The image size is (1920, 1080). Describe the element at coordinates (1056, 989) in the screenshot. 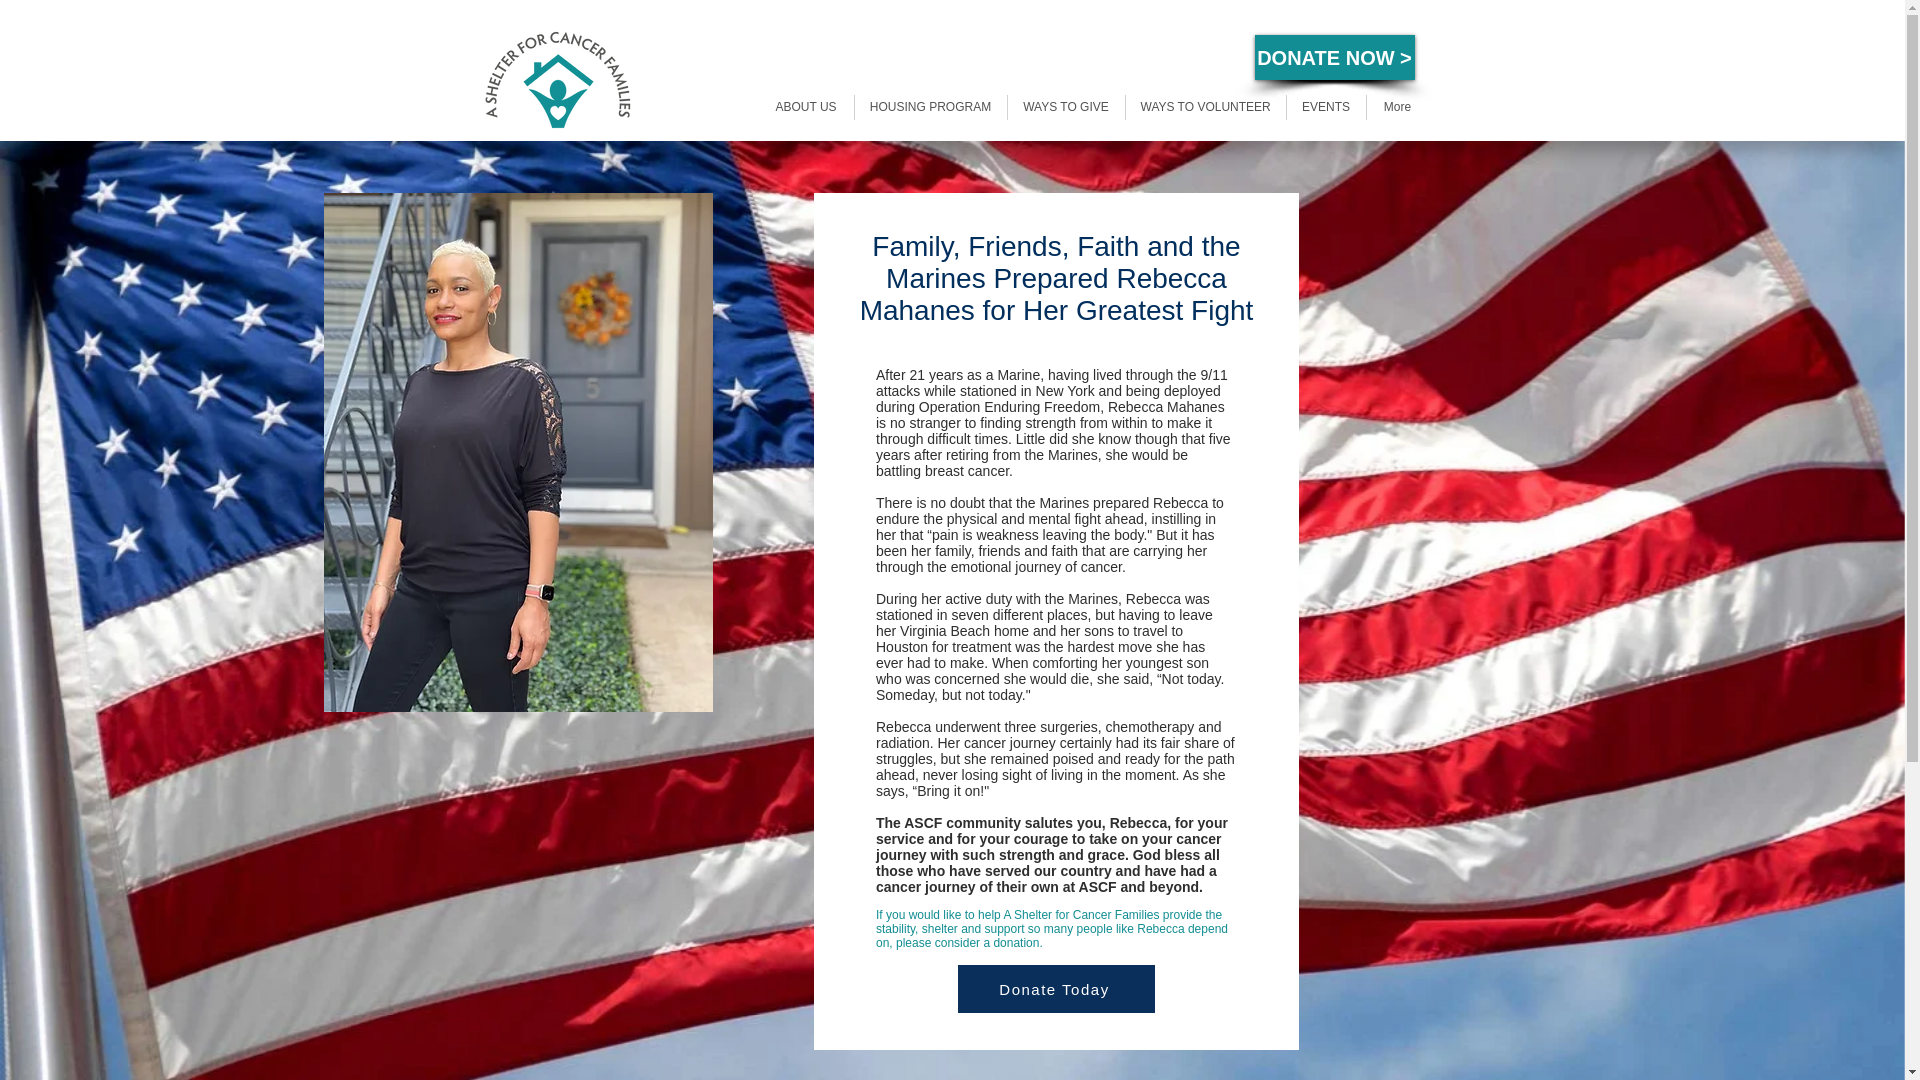

I see `Donate Today` at that location.